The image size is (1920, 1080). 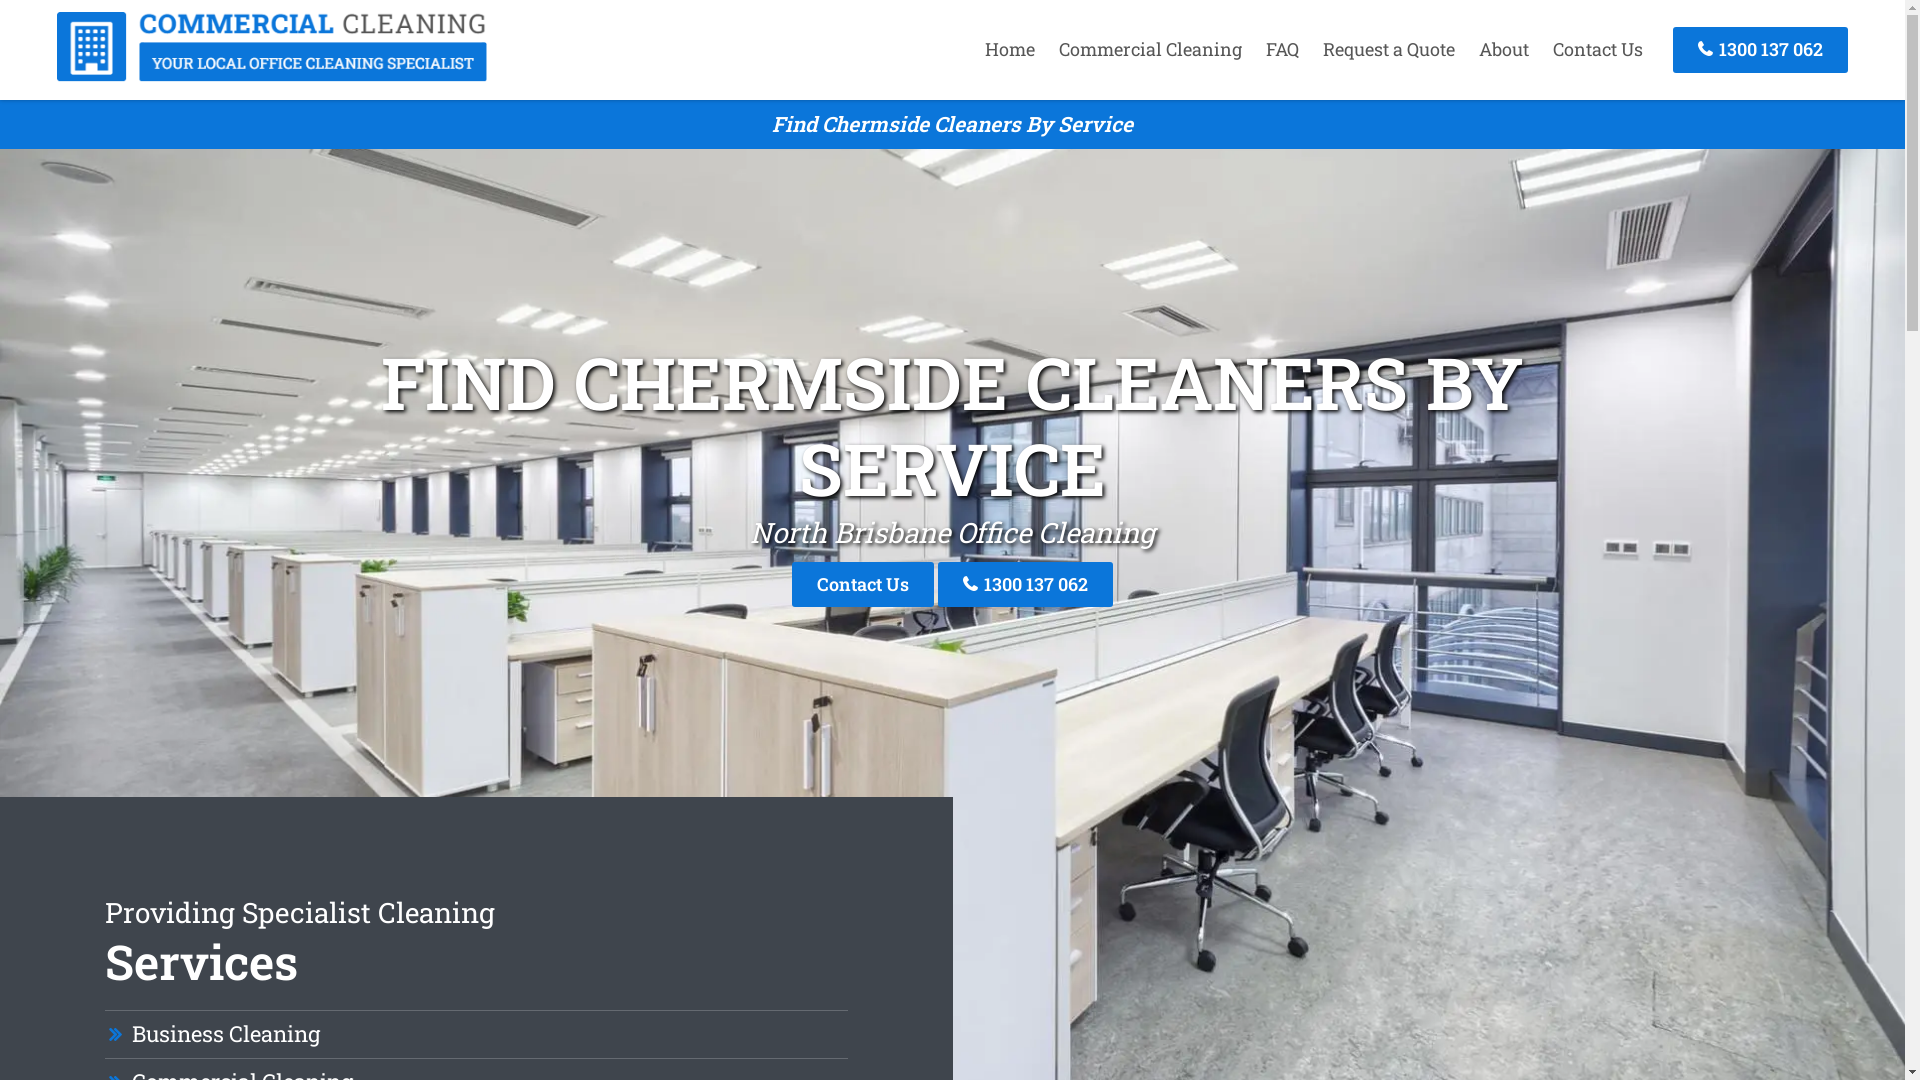 I want to click on FAQ, so click(x=1282, y=49).